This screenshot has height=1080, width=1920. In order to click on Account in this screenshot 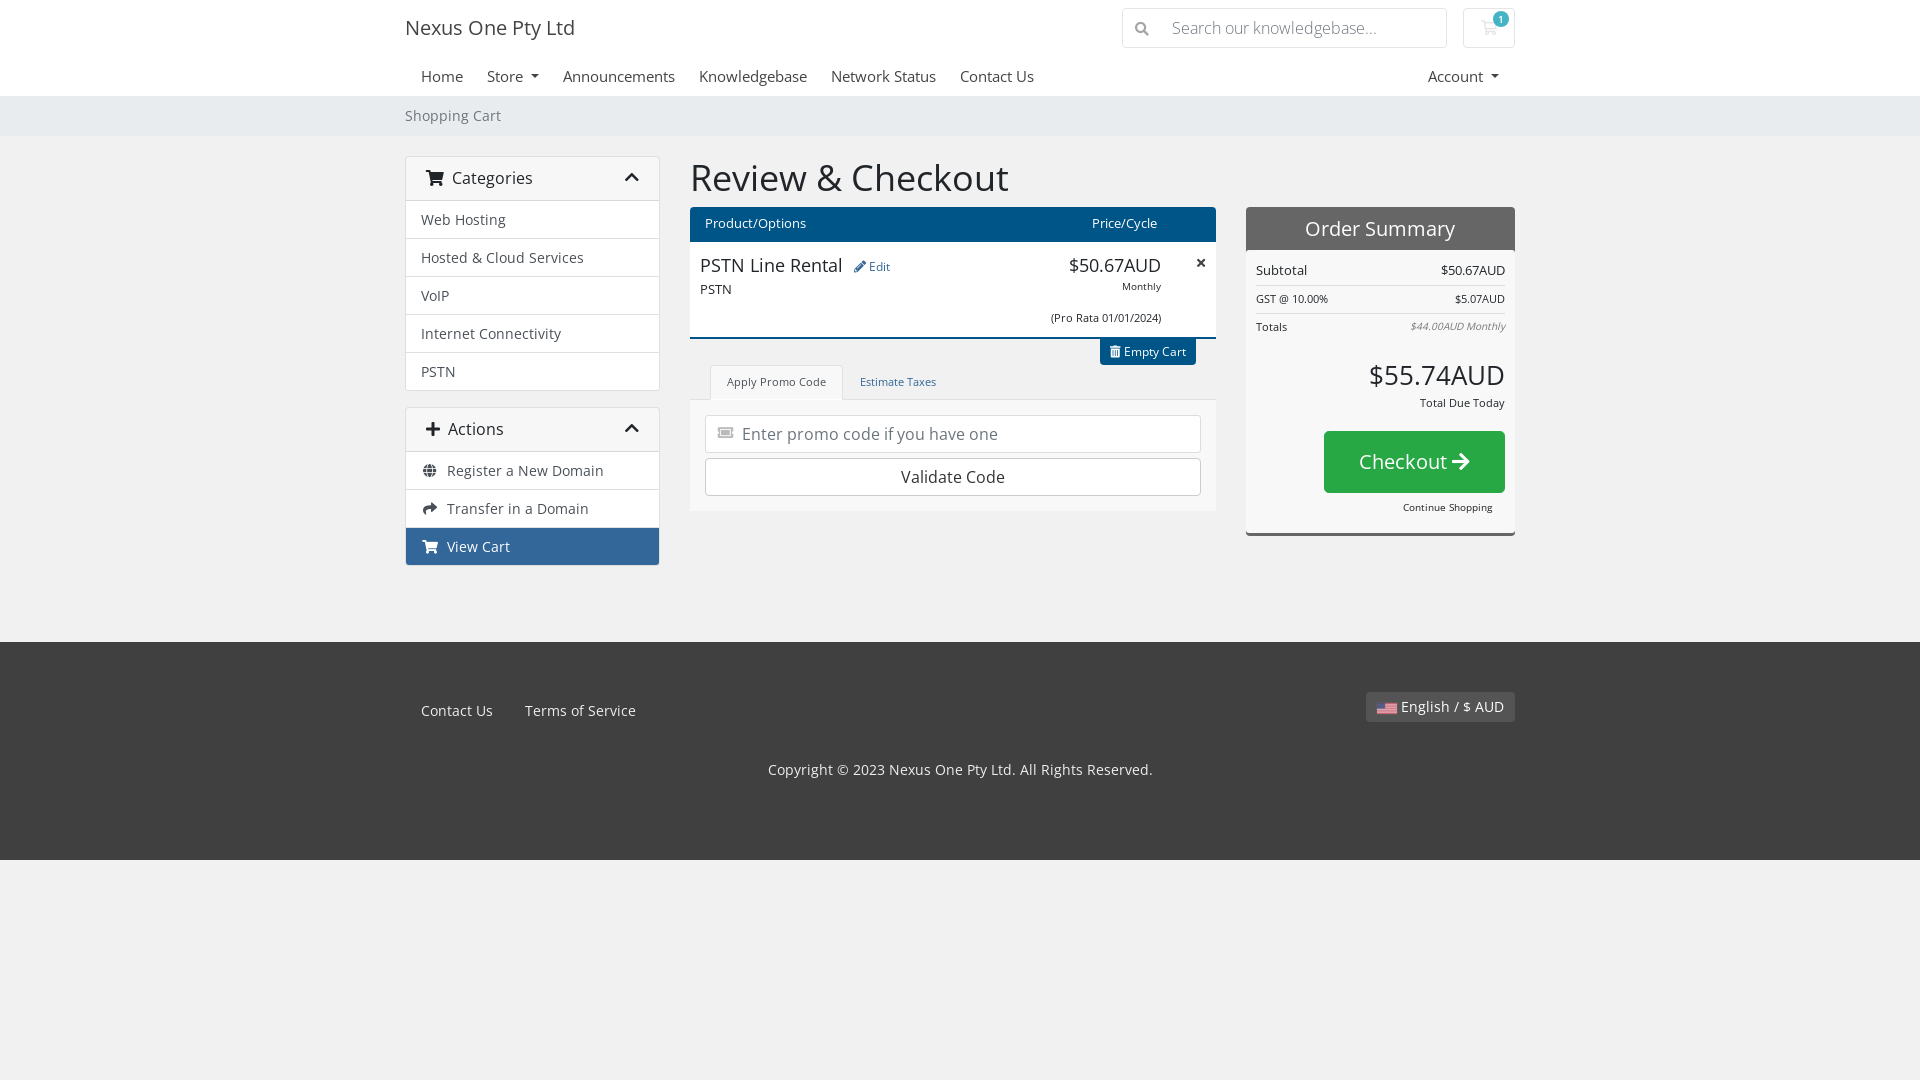, I will do `click(1464, 76)`.